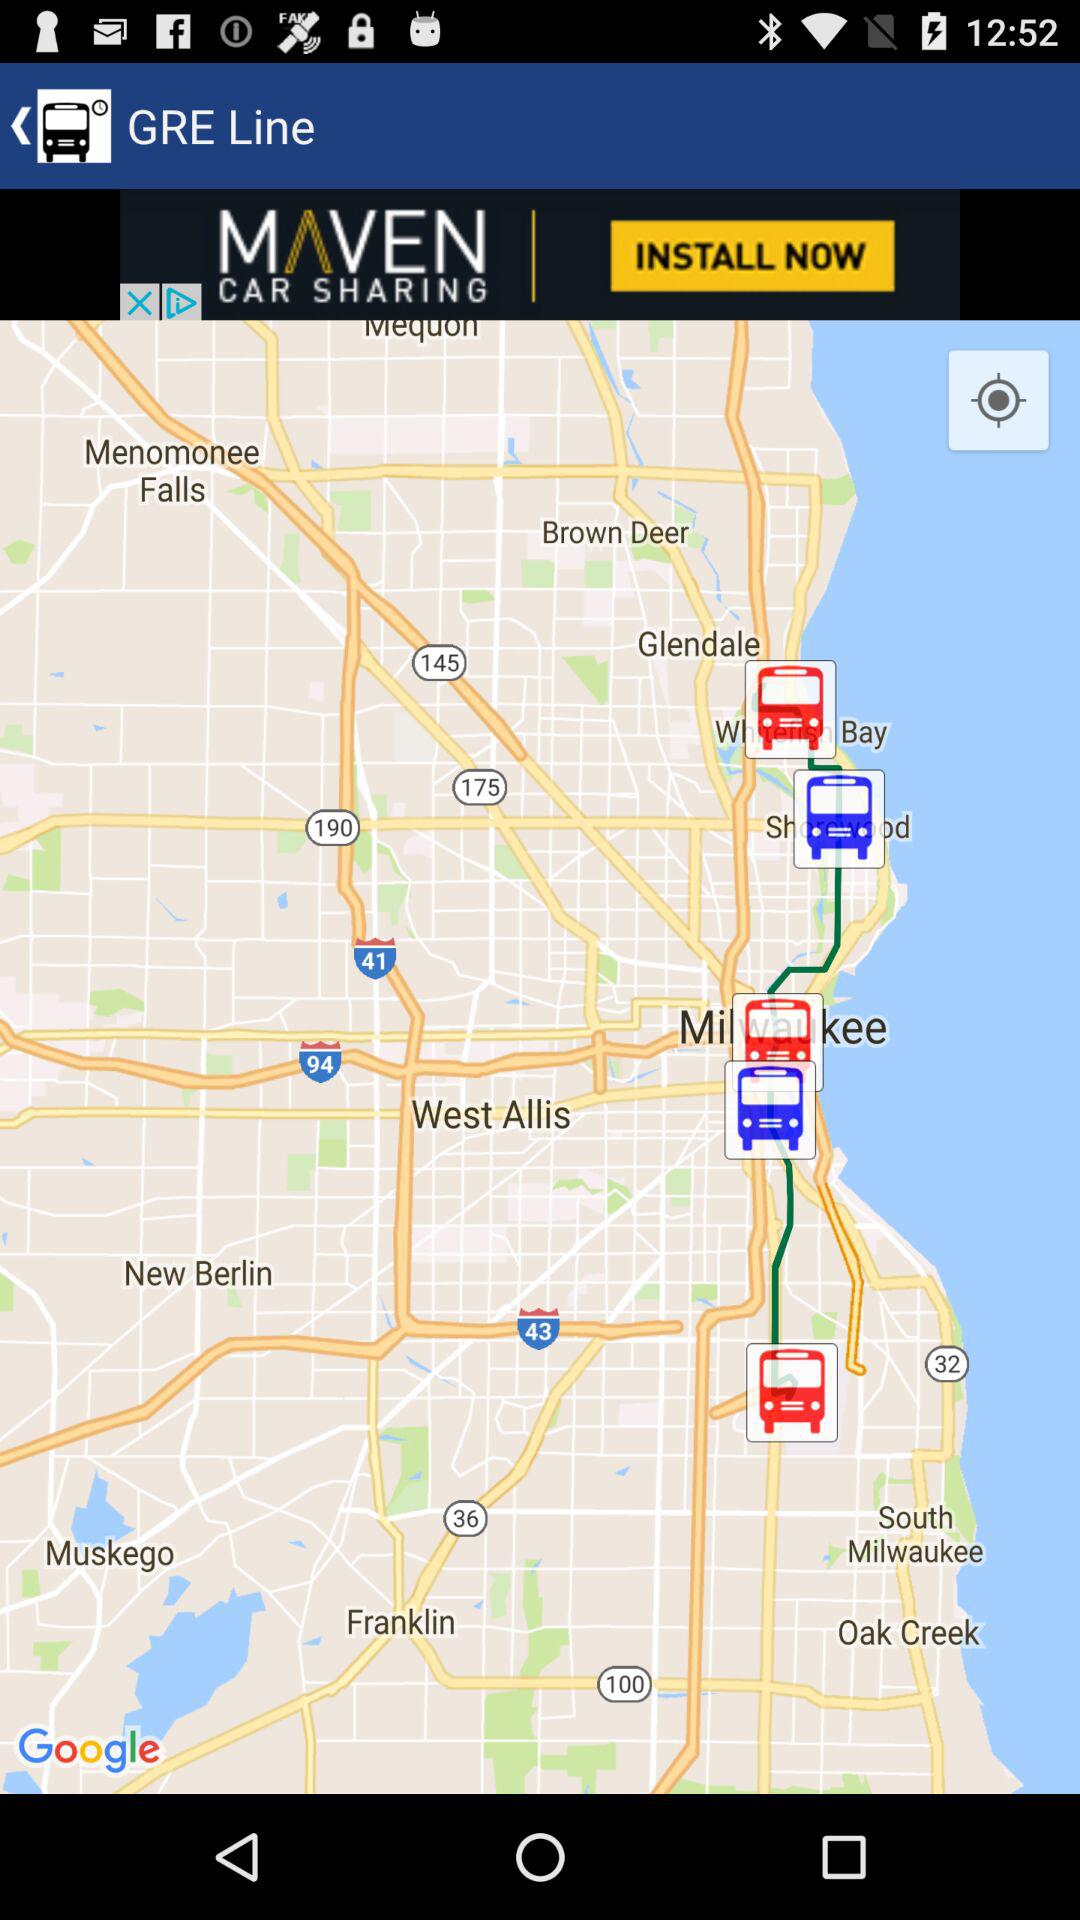 This screenshot has width=1080, height=1920. What do you see at coordinates (540, 254) in the screenshot?
I see `open advertisement to install` at bounding box center [540, 254].